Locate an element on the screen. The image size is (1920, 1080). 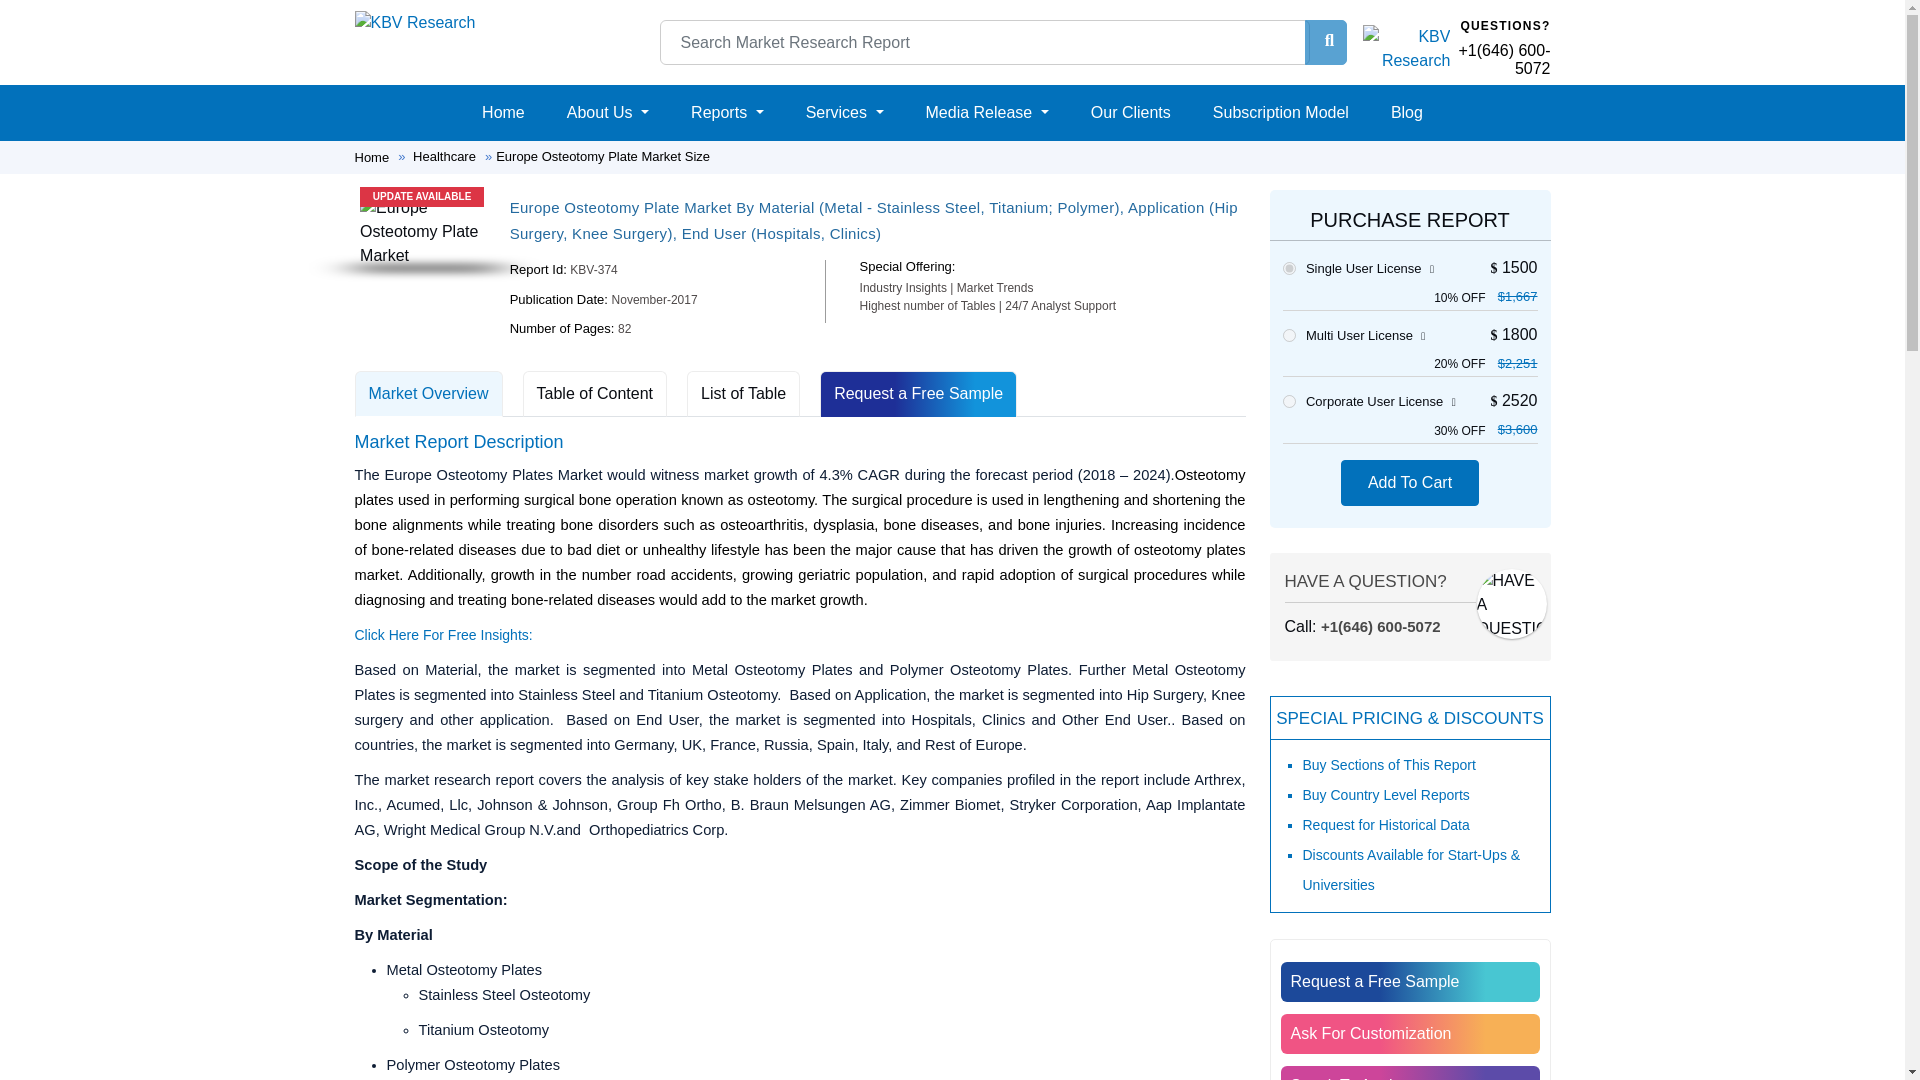
KBV Research is located at coordinates (414, 22).